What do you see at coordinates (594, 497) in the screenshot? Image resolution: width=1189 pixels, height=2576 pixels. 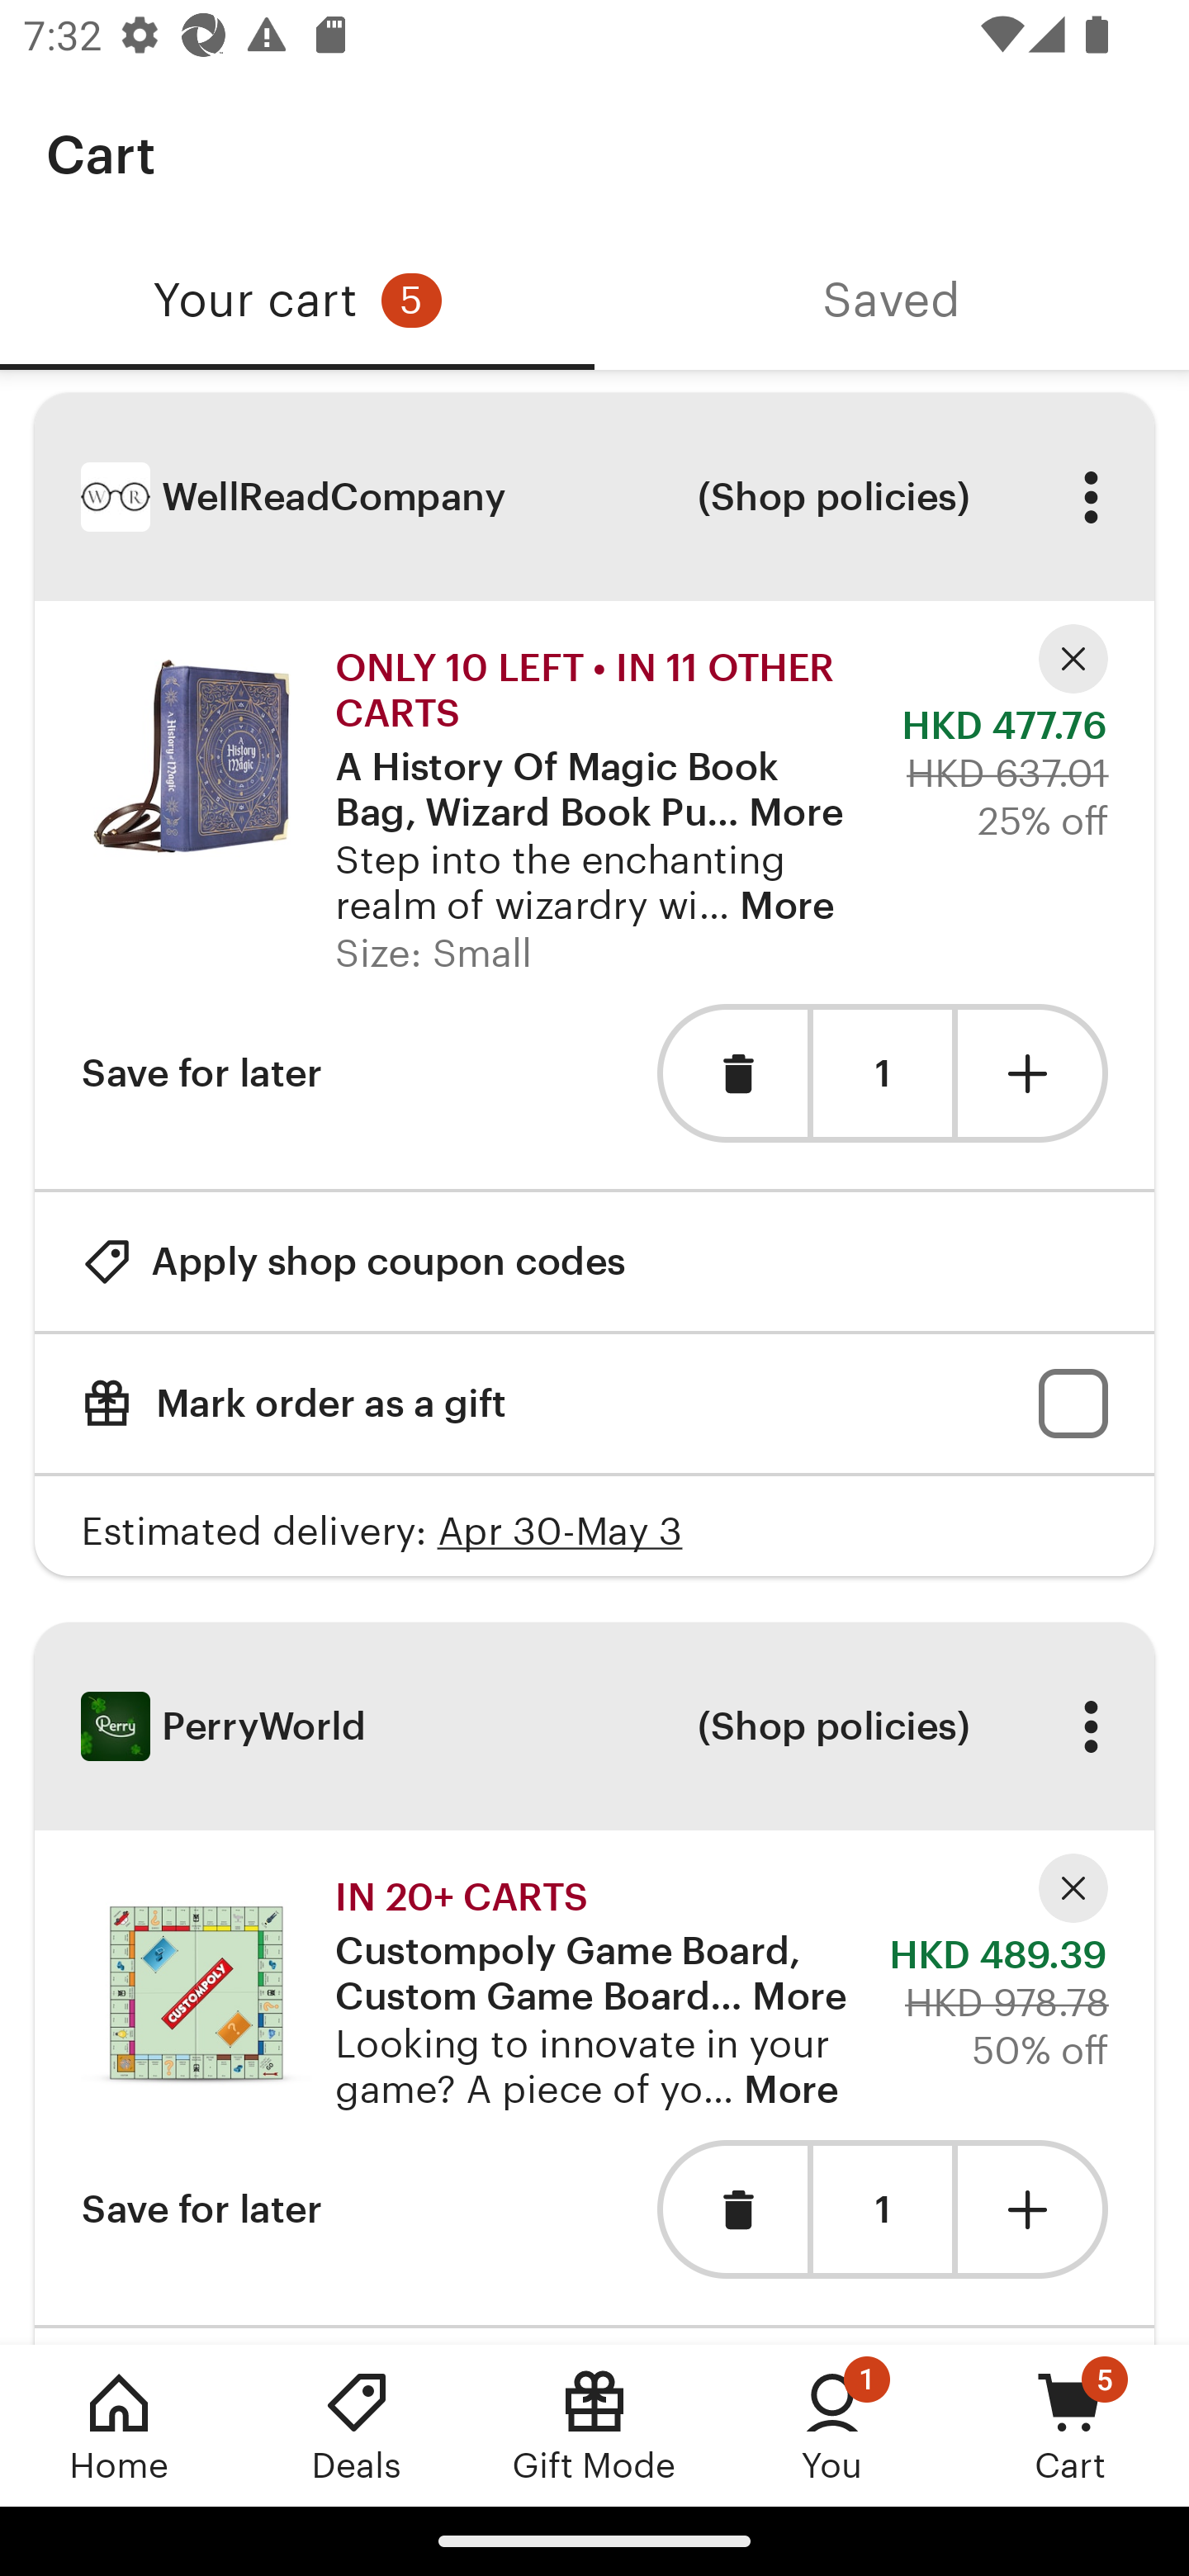 I see `WellReadCompany (Shop policies) More options` at bounding box center [594, 497].